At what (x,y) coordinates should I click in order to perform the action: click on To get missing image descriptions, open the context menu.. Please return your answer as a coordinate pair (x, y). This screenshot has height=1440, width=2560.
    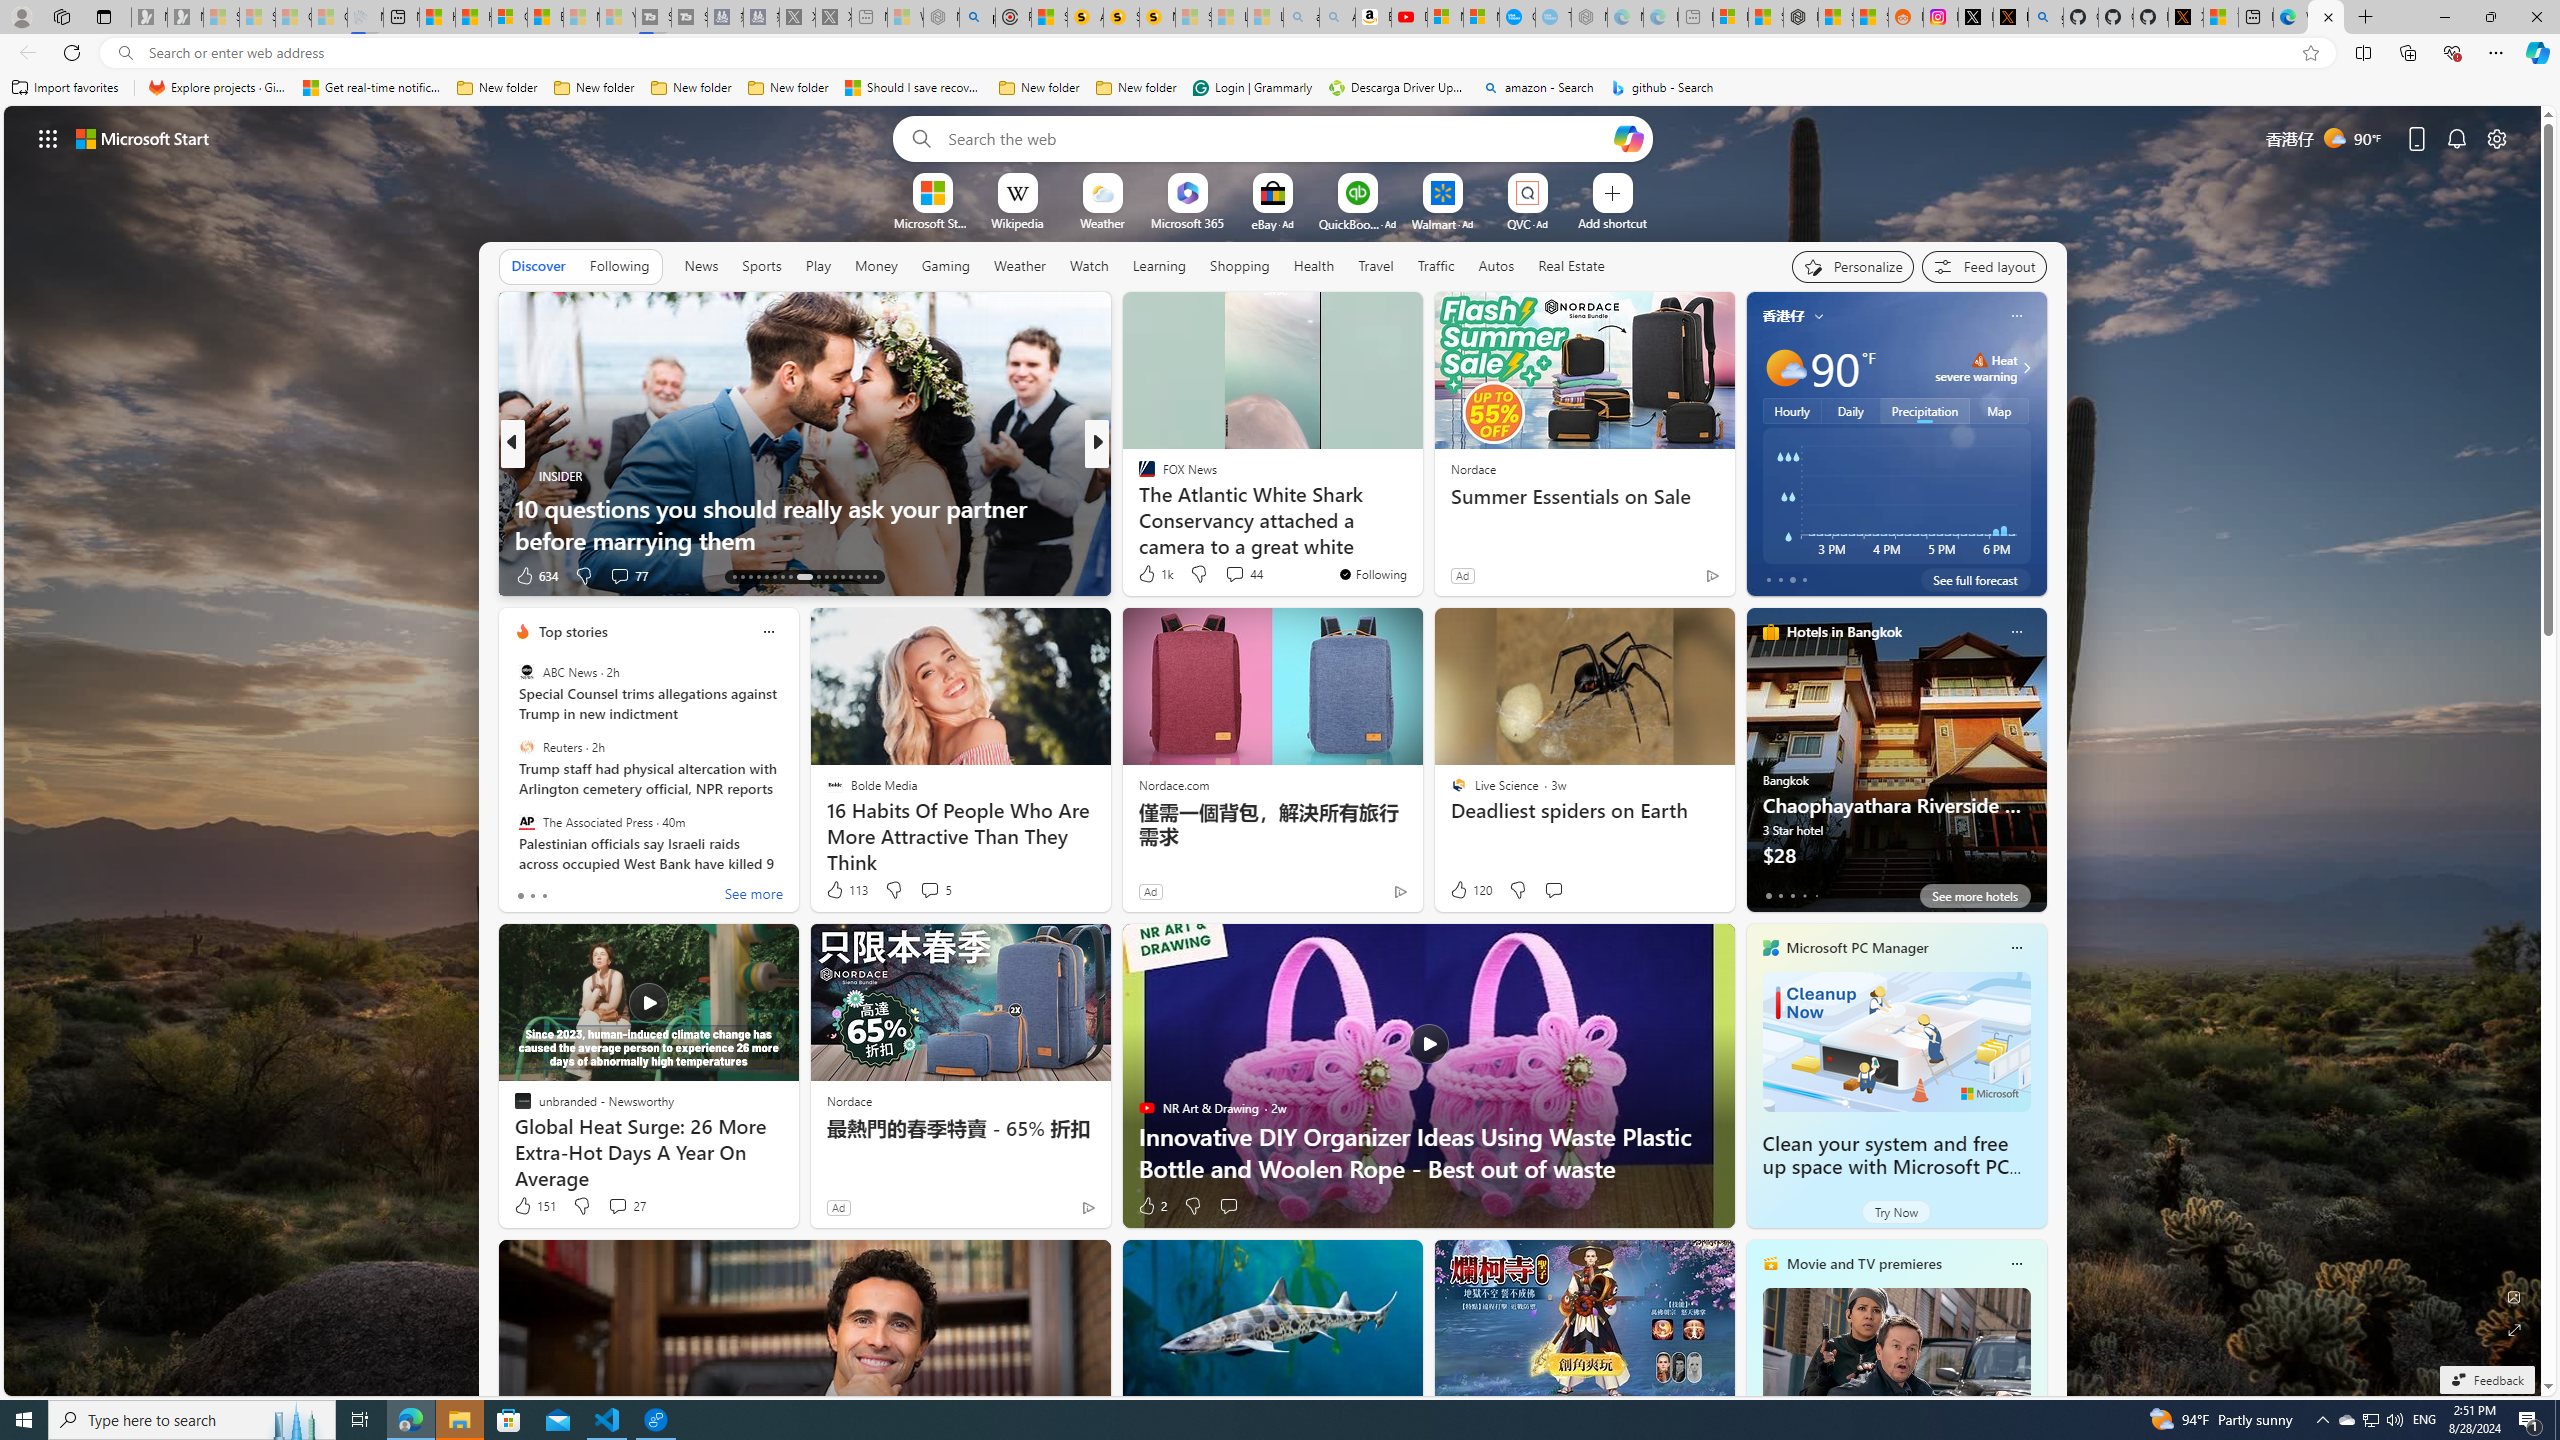
    Looking at the image, I should click on (932, 192).